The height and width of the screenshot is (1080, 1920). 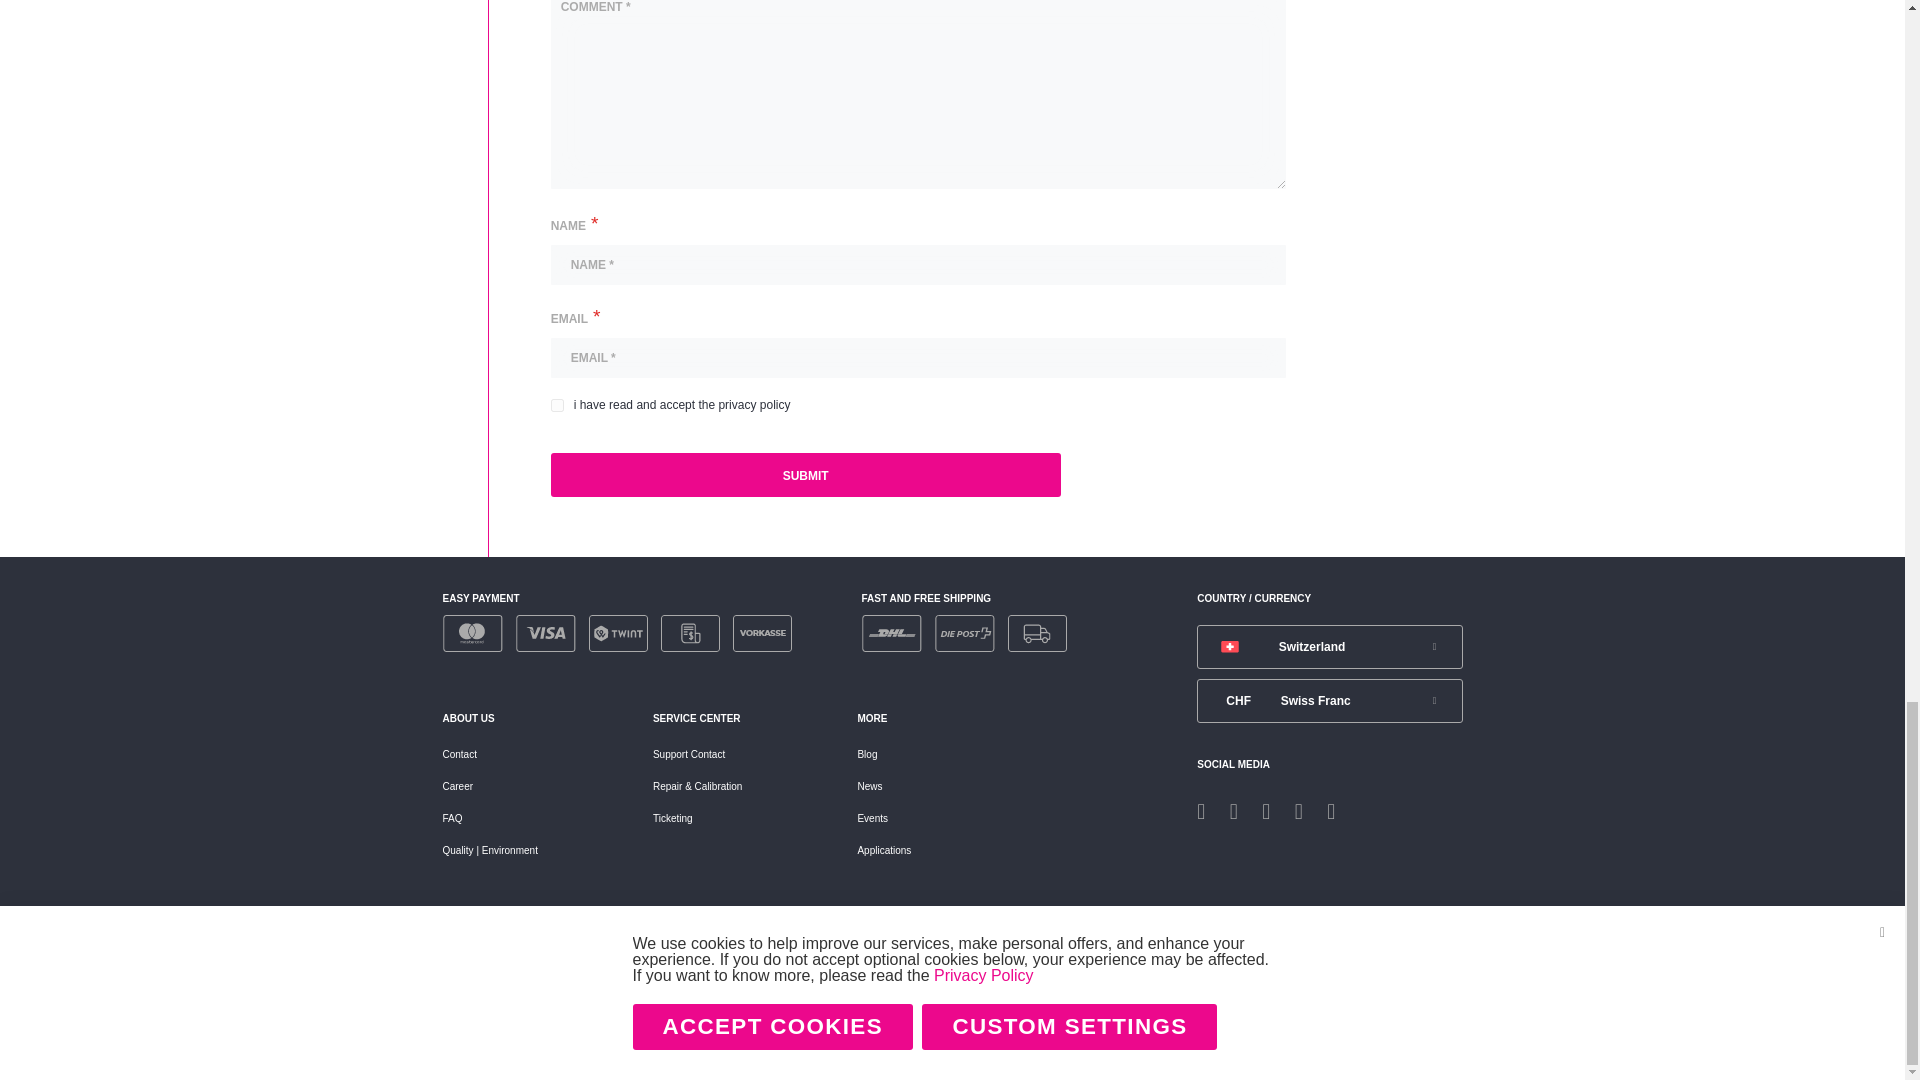 What do you see at coordinates (918, 358) in the screenshot?
I see `Email` at bounding box center [918, 358].